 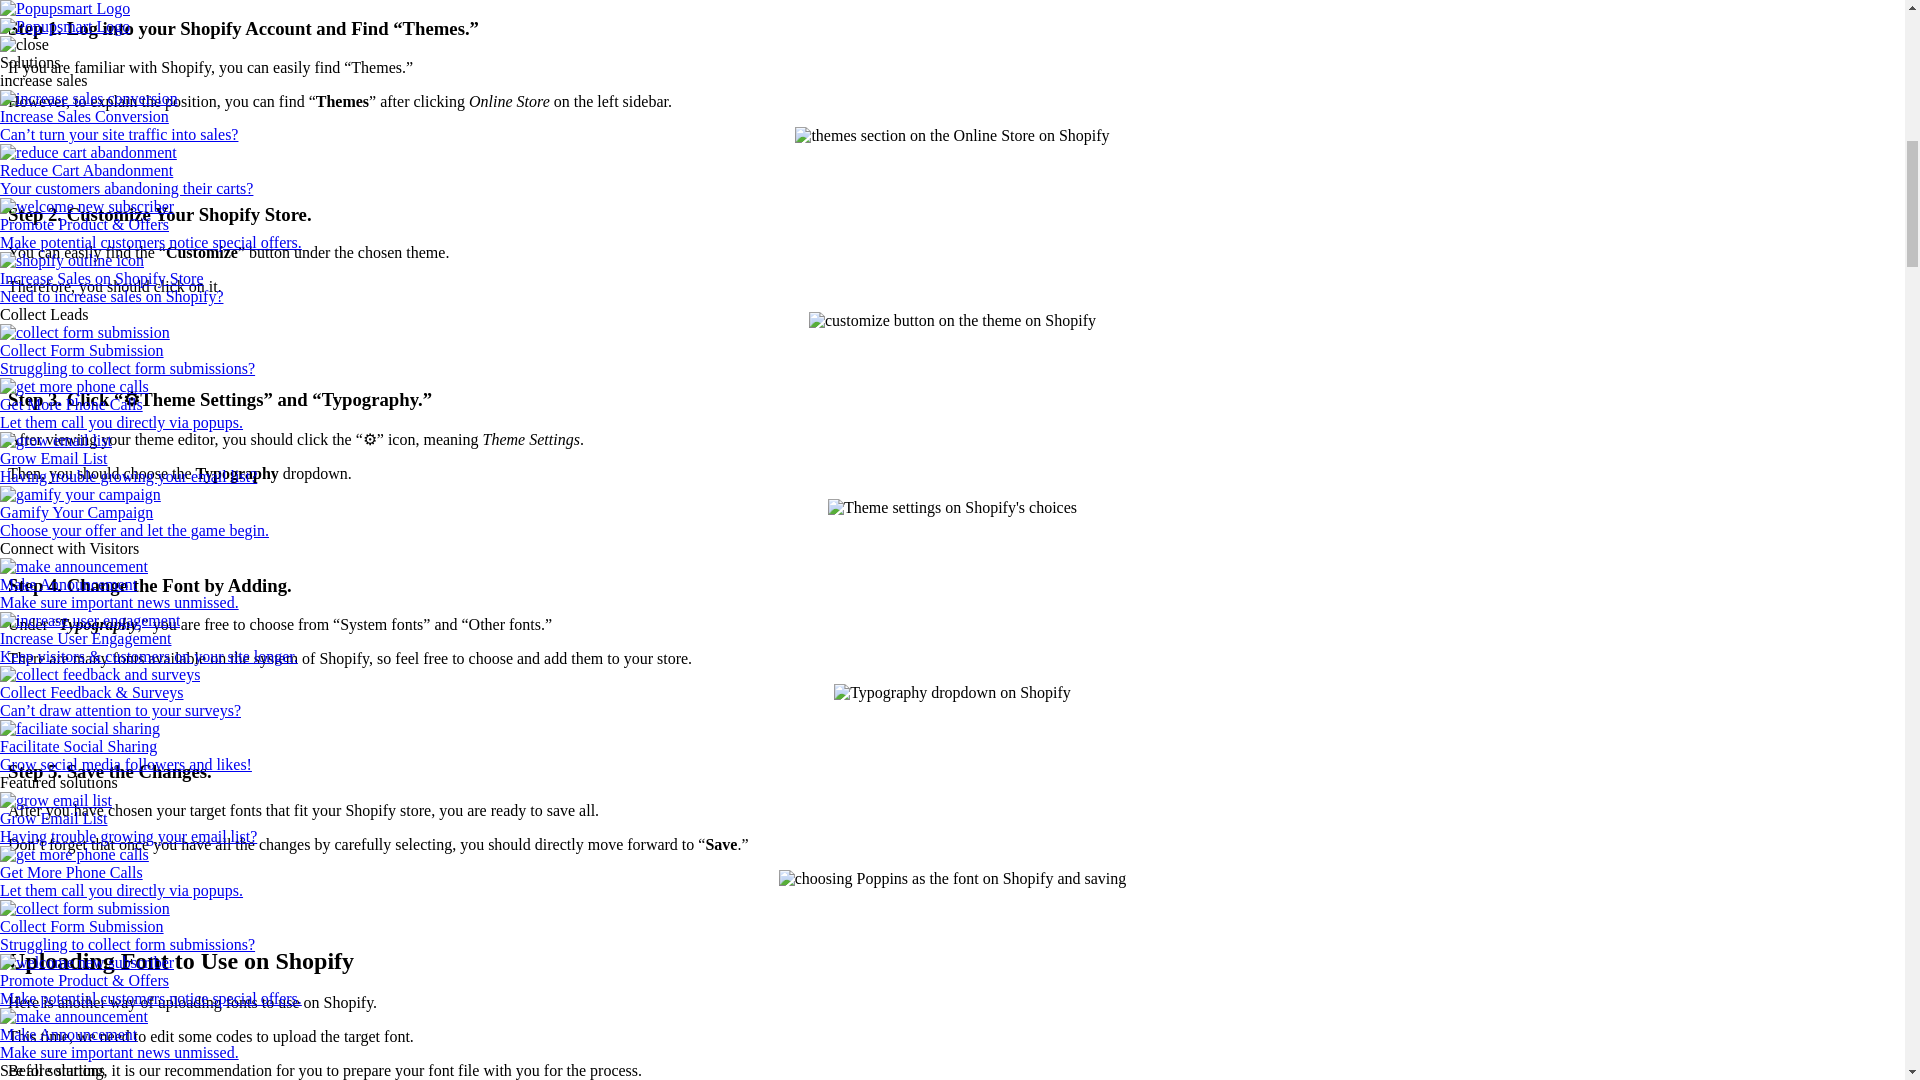 What do you see at coordinates (41, 836) in the screenshot?
I see `Product Tour` at bounding box center [41, 836].